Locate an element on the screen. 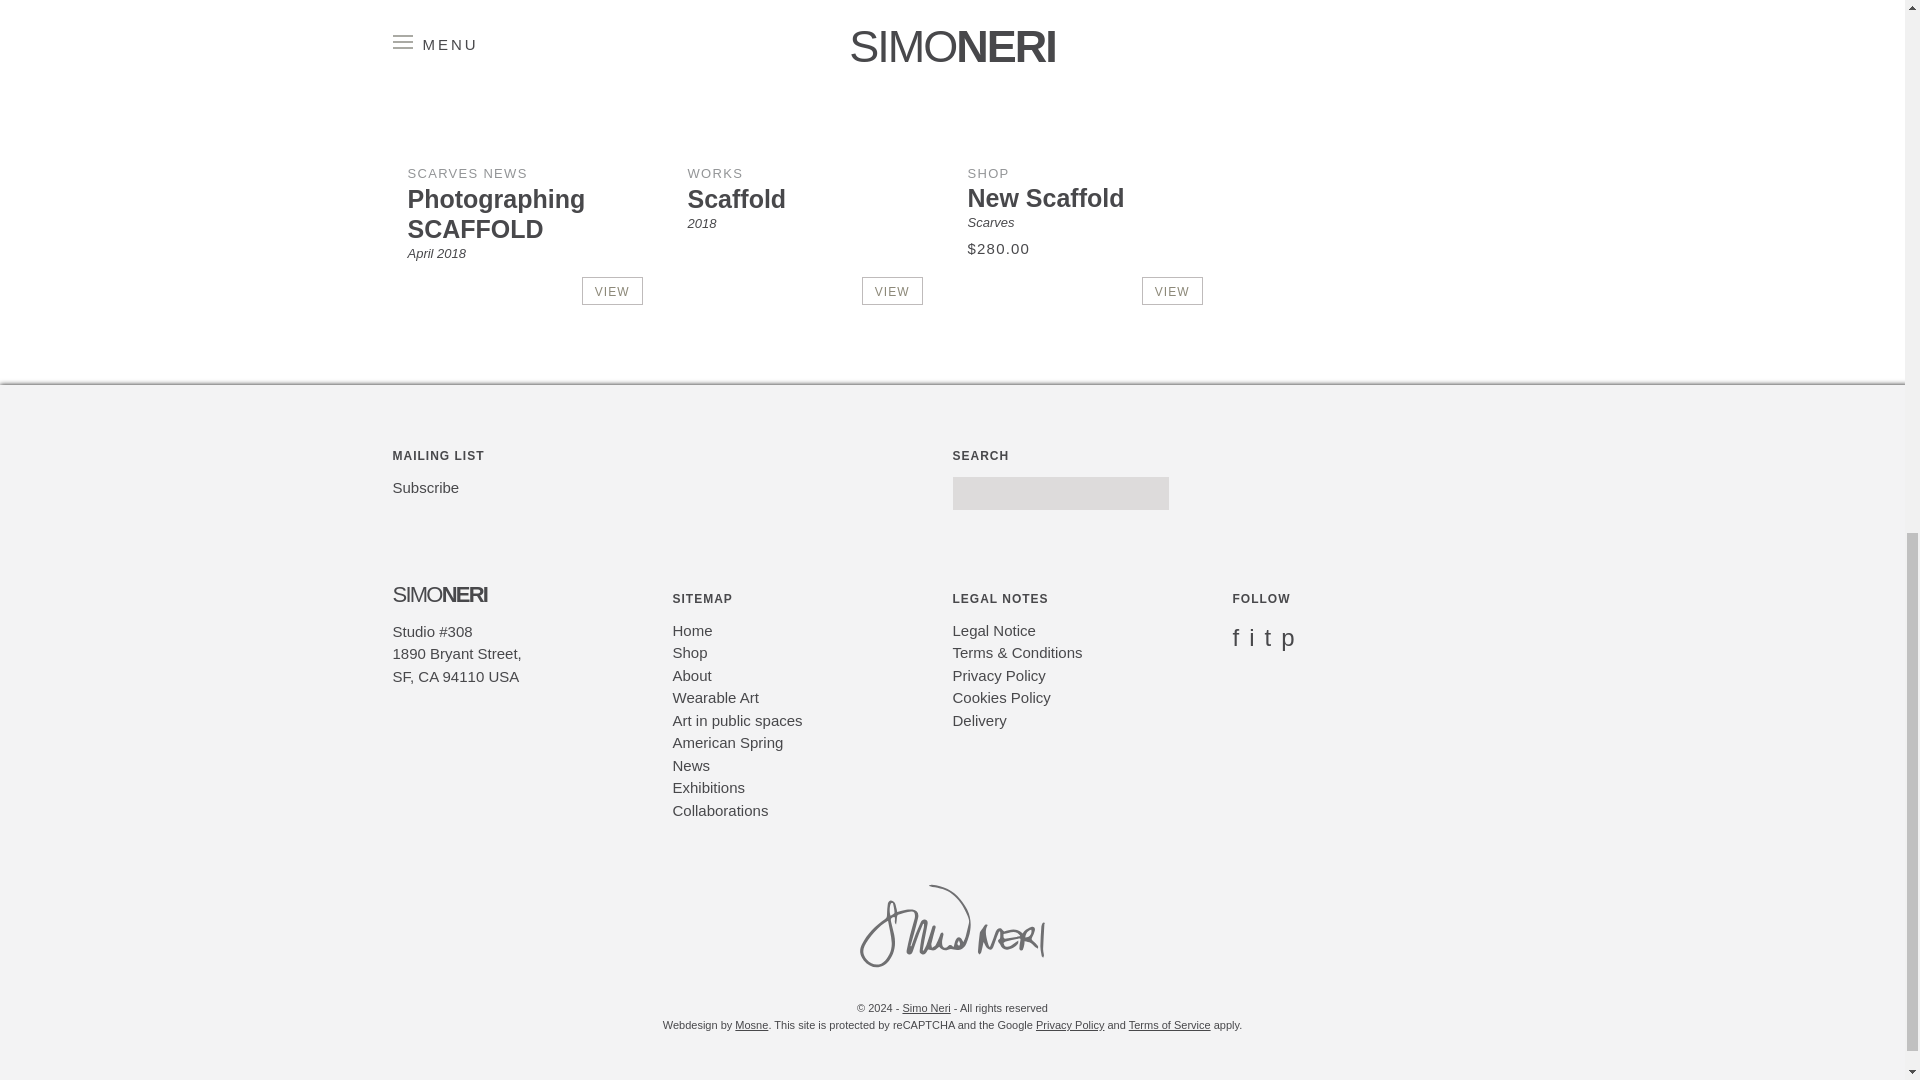 The image size is (1920, 1080). Scaffold is located at coordinates (737, 198).